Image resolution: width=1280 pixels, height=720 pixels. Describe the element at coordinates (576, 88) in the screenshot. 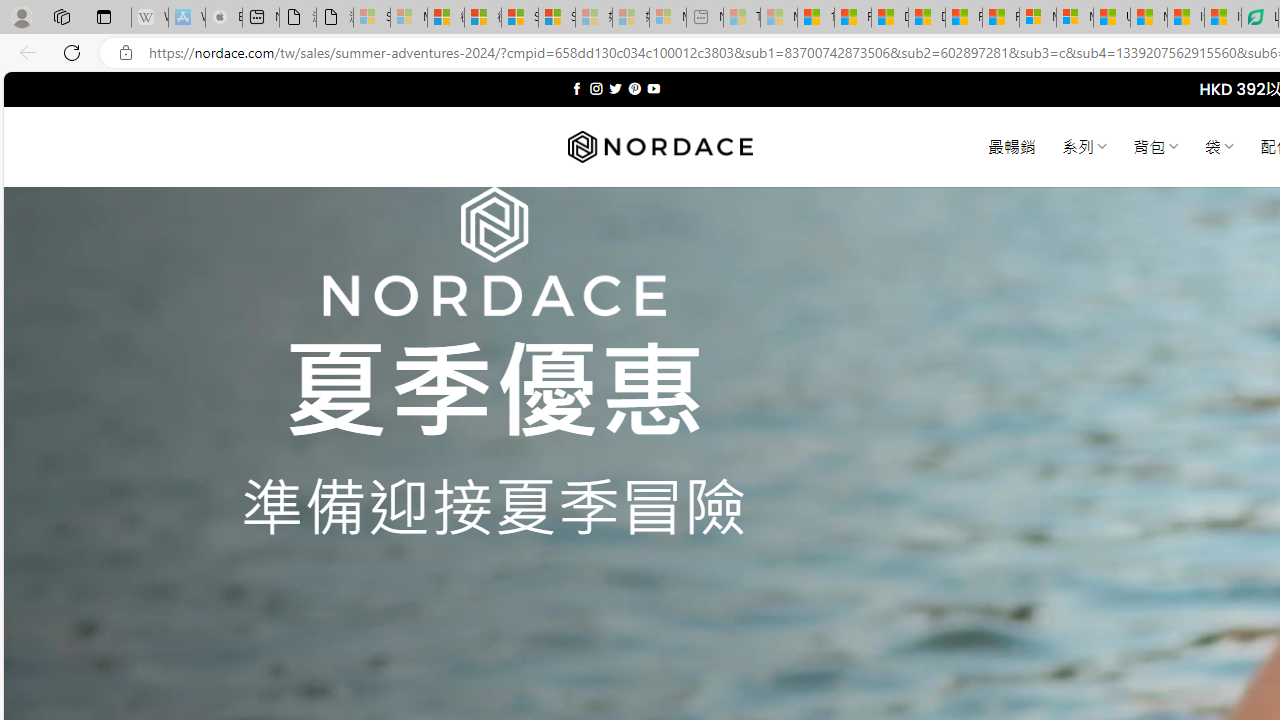

I see `Follow on Facebook` at that location.